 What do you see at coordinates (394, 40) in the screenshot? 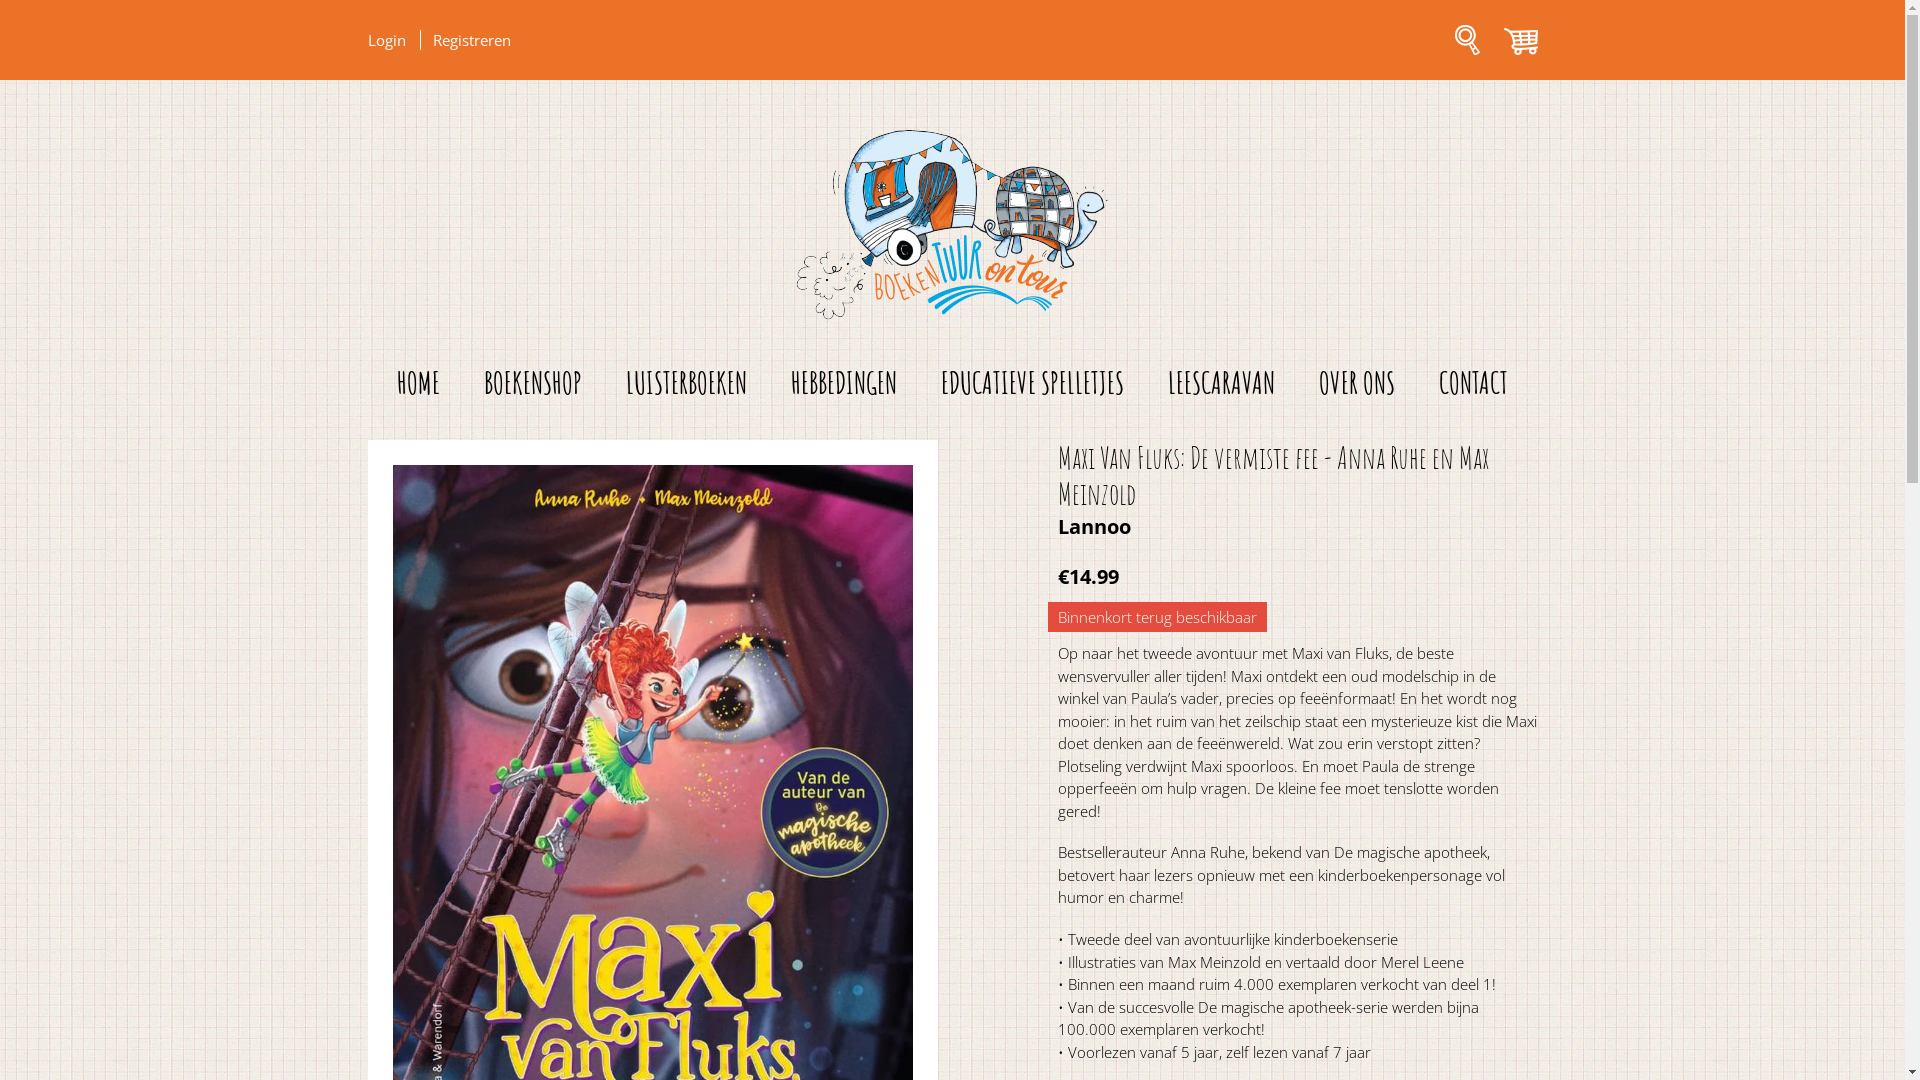
I see `Login` at bounding box center [394, 40].